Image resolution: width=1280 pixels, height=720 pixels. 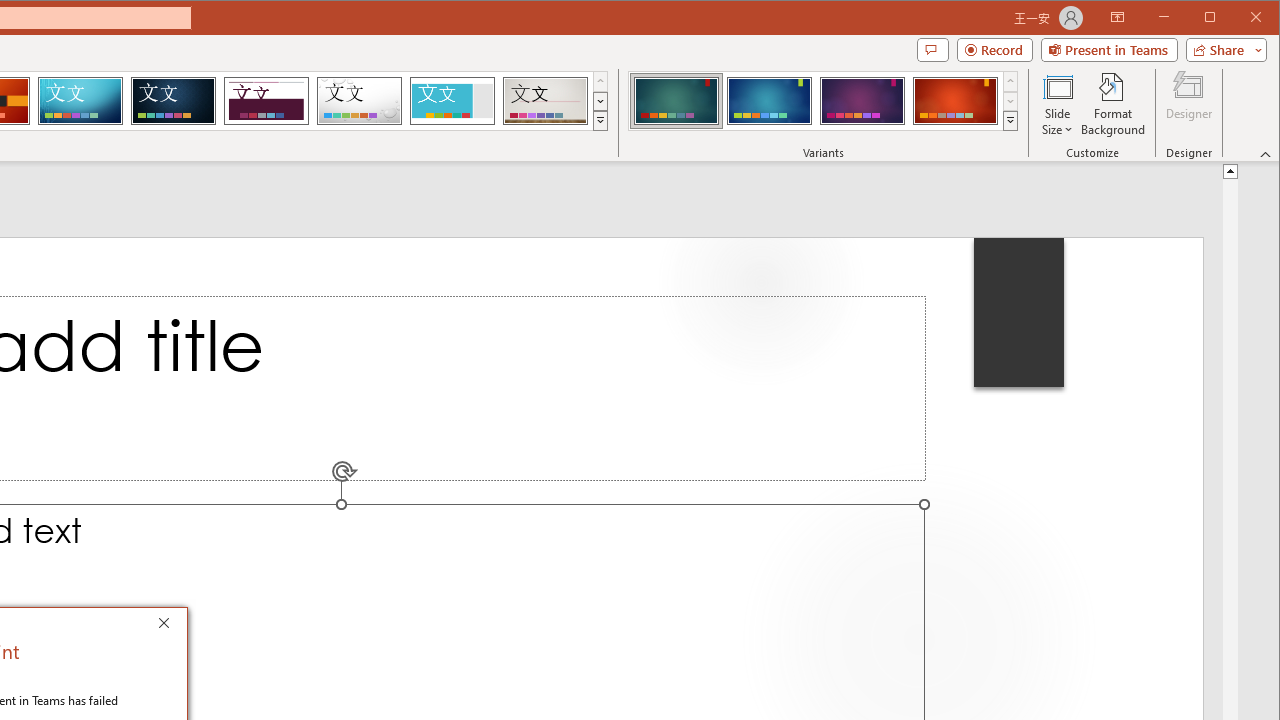 I want to click on Ion Variant 1, so click(x=676, y=100).